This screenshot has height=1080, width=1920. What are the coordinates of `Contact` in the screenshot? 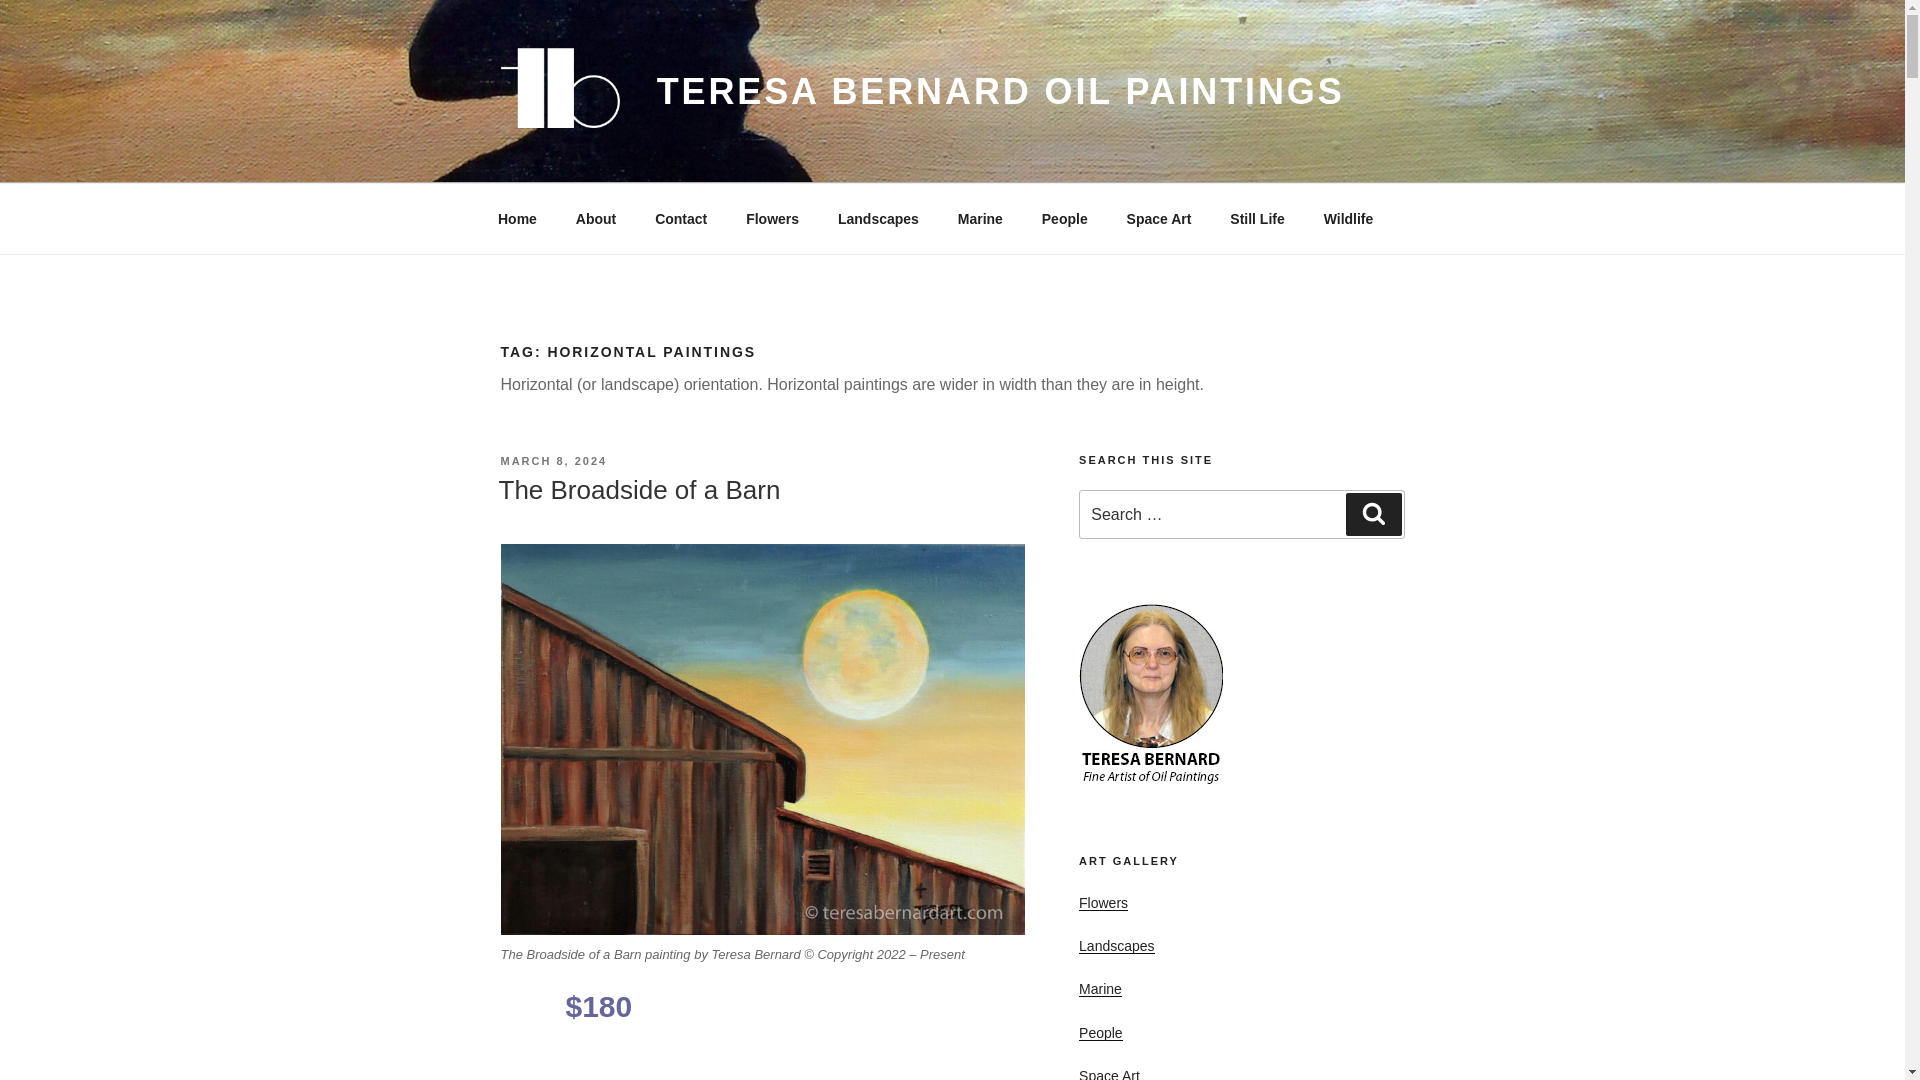 It's located at (681, 218).